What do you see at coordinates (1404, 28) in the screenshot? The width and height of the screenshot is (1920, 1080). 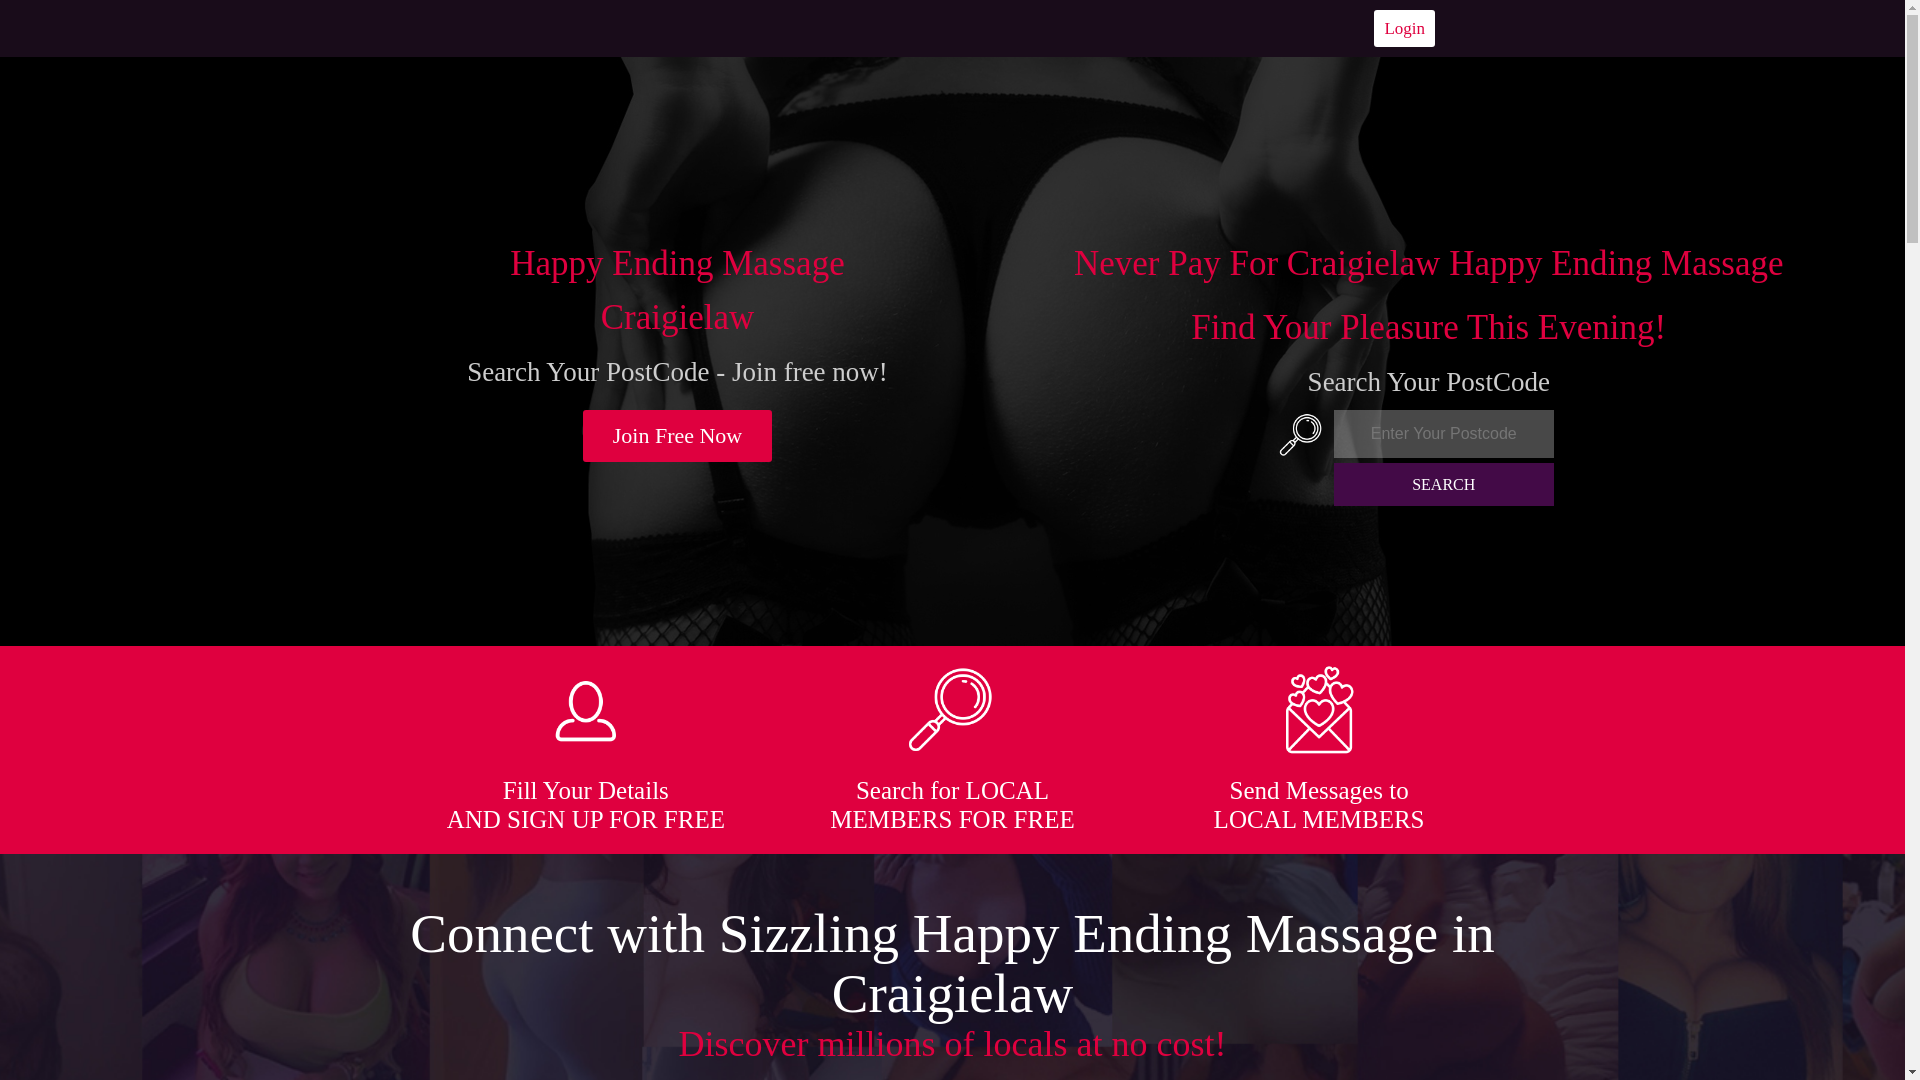 I see `Login` at bounding box center [1404, 28].